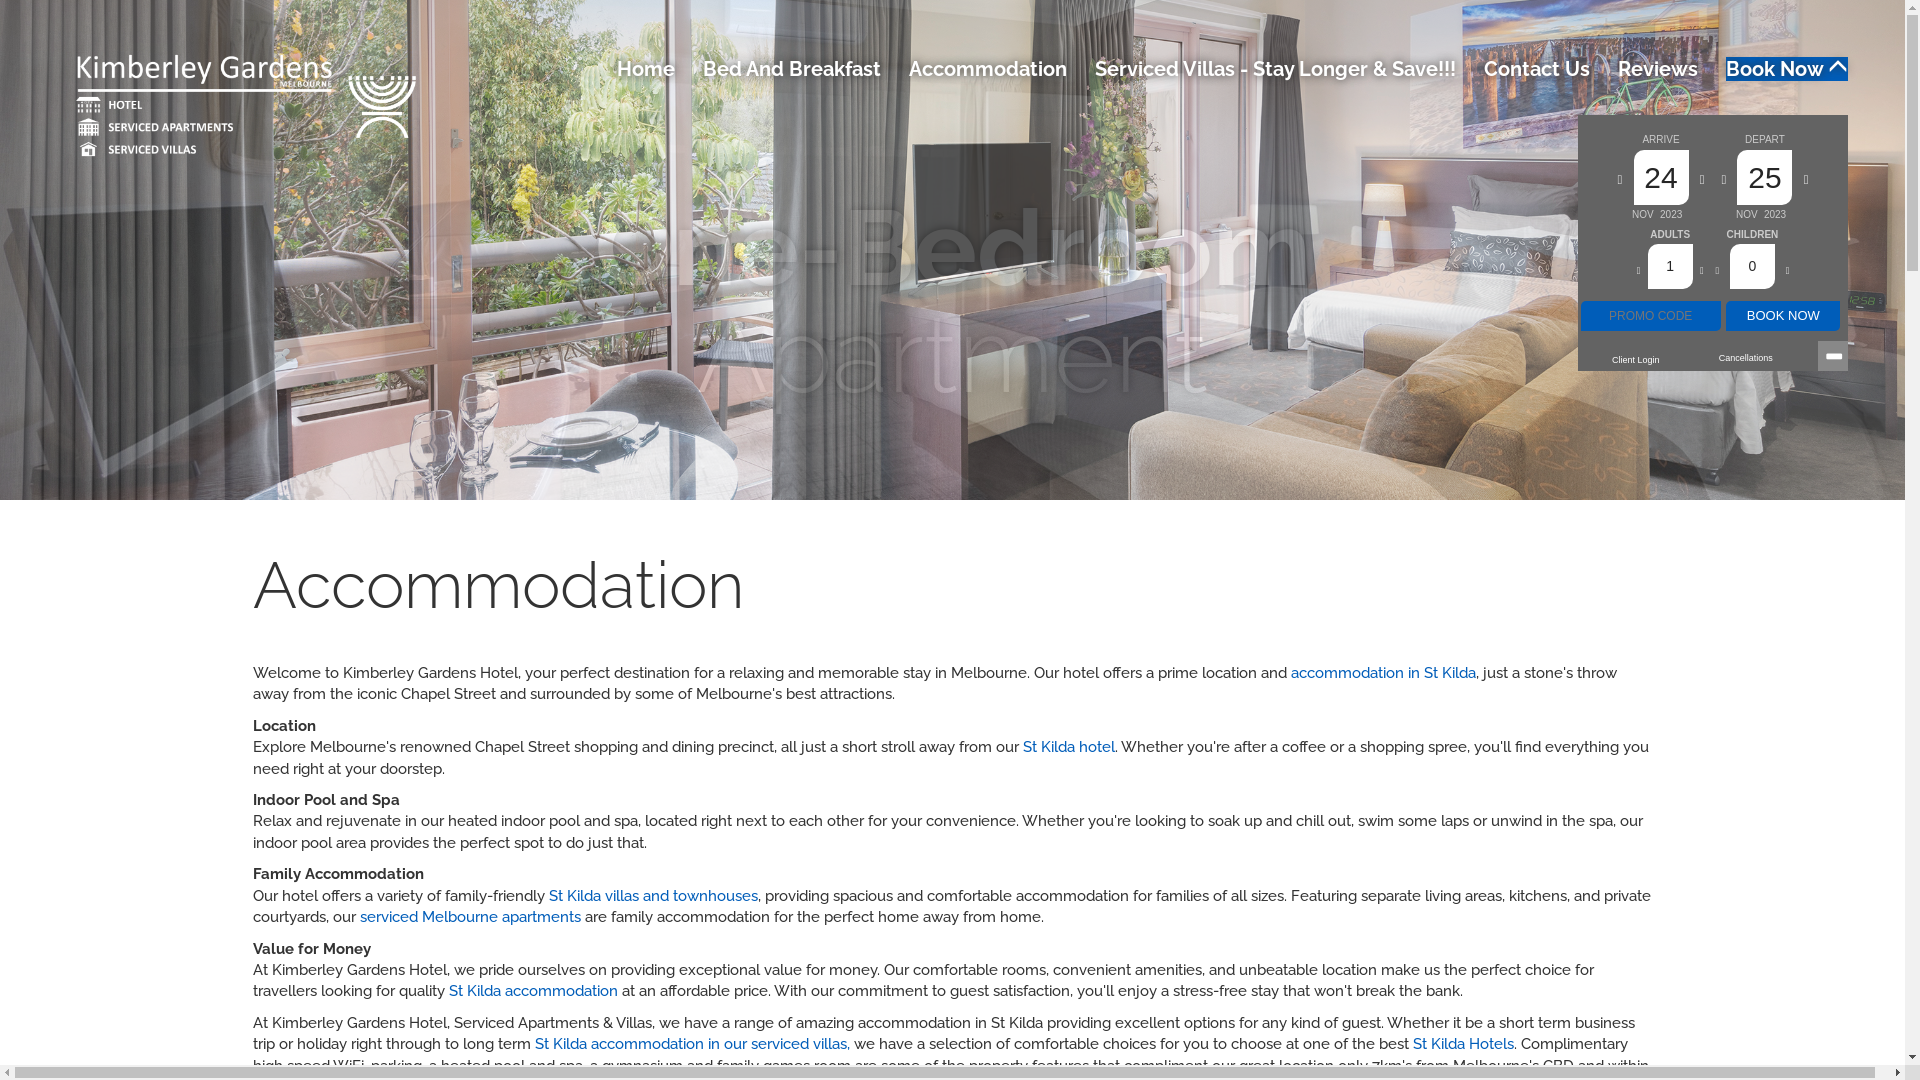 This screenshot has width=1920, height=1080. Describe the element at coordinates (1636, 360) in the screenshot. I see `Client Login` at that location.